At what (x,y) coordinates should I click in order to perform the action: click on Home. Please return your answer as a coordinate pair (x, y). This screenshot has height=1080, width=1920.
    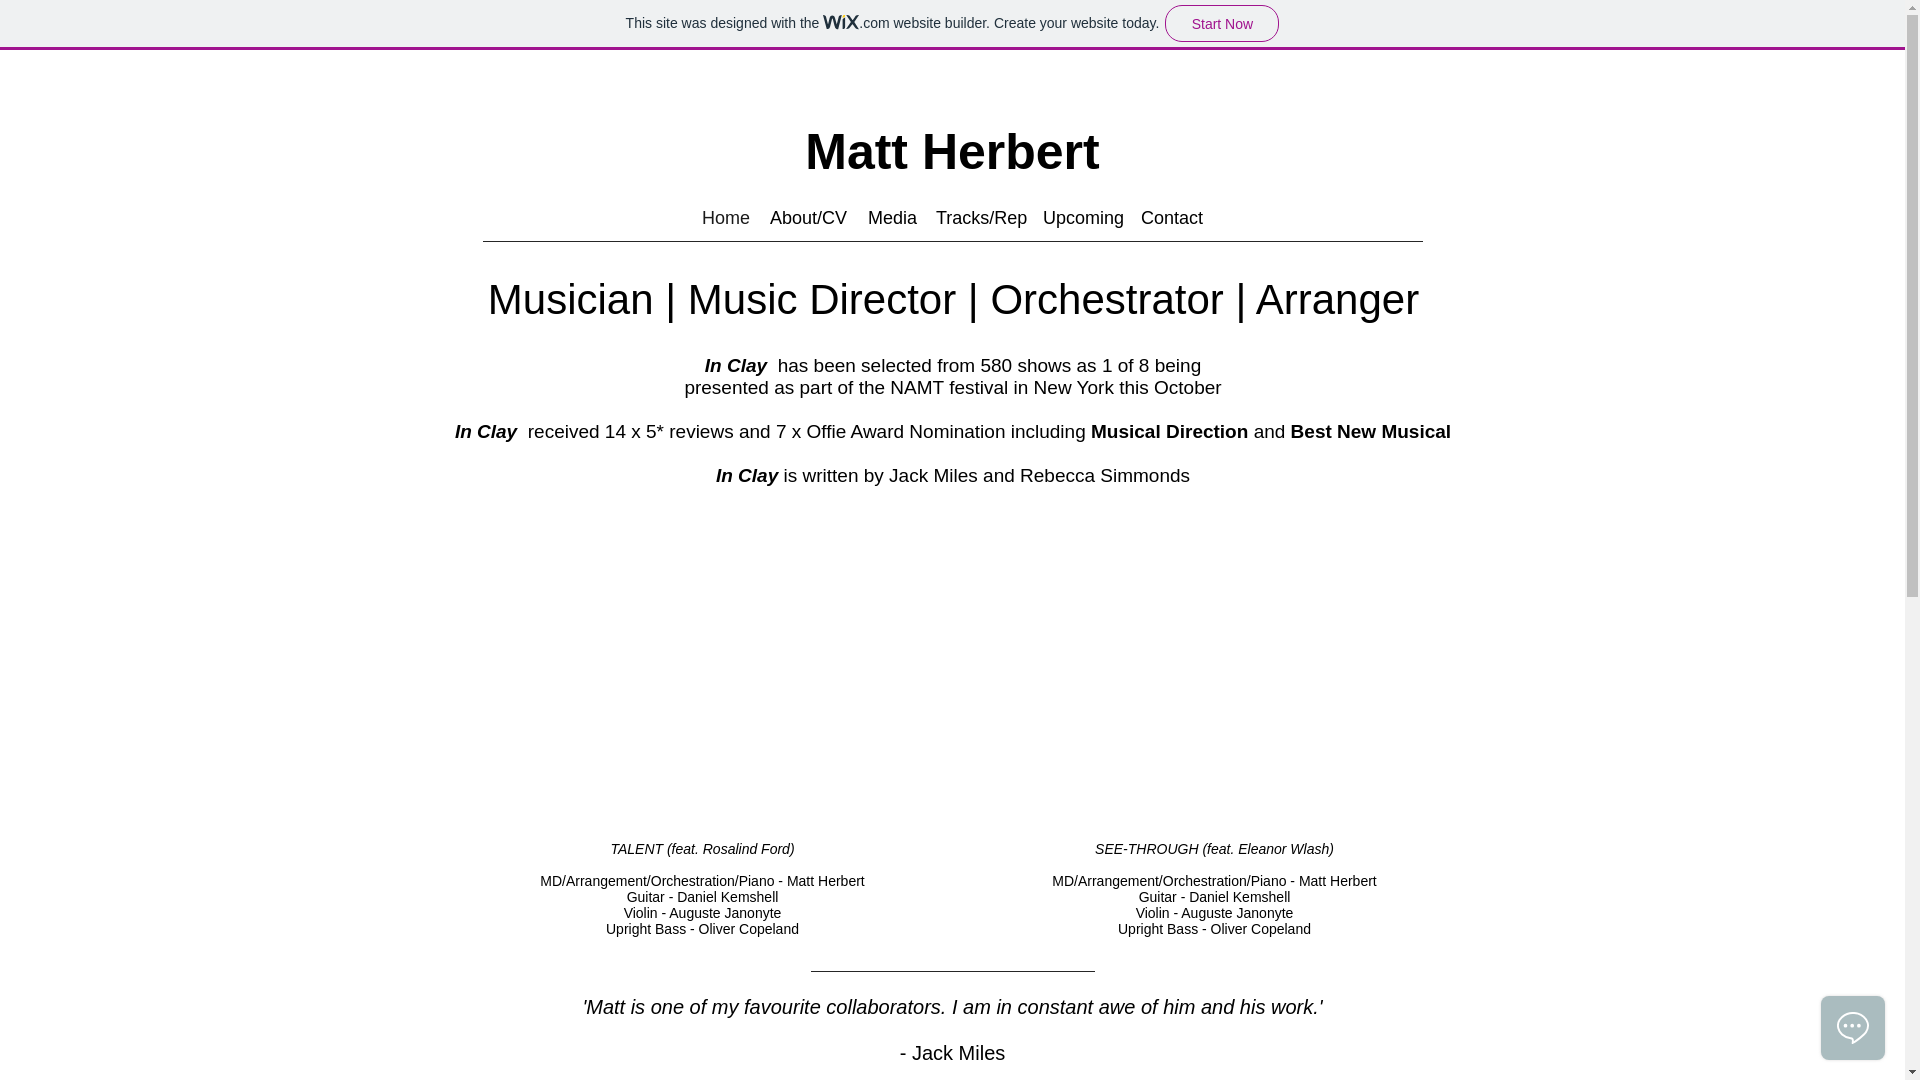
    Looking at the image, I should click on (724, 218).